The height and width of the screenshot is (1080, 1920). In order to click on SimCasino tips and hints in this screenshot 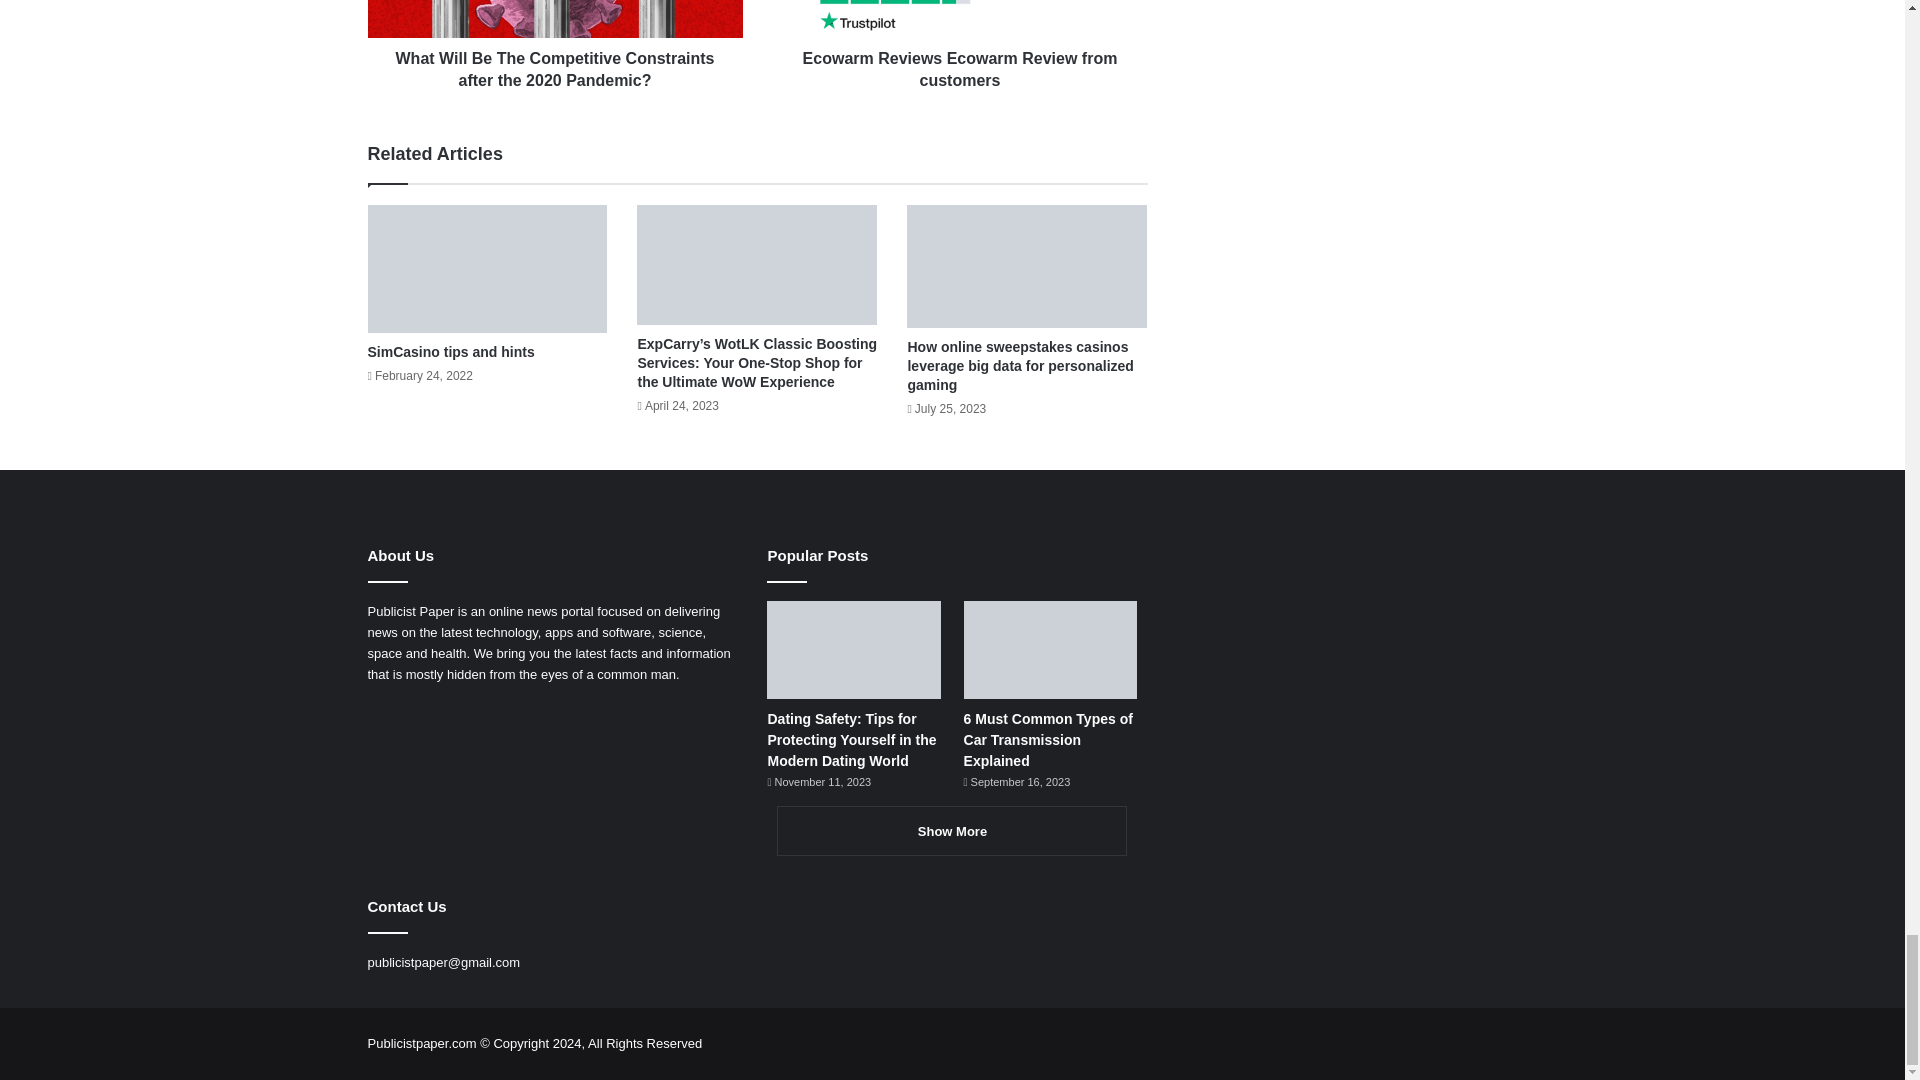, I will do `click(452, 352)`.